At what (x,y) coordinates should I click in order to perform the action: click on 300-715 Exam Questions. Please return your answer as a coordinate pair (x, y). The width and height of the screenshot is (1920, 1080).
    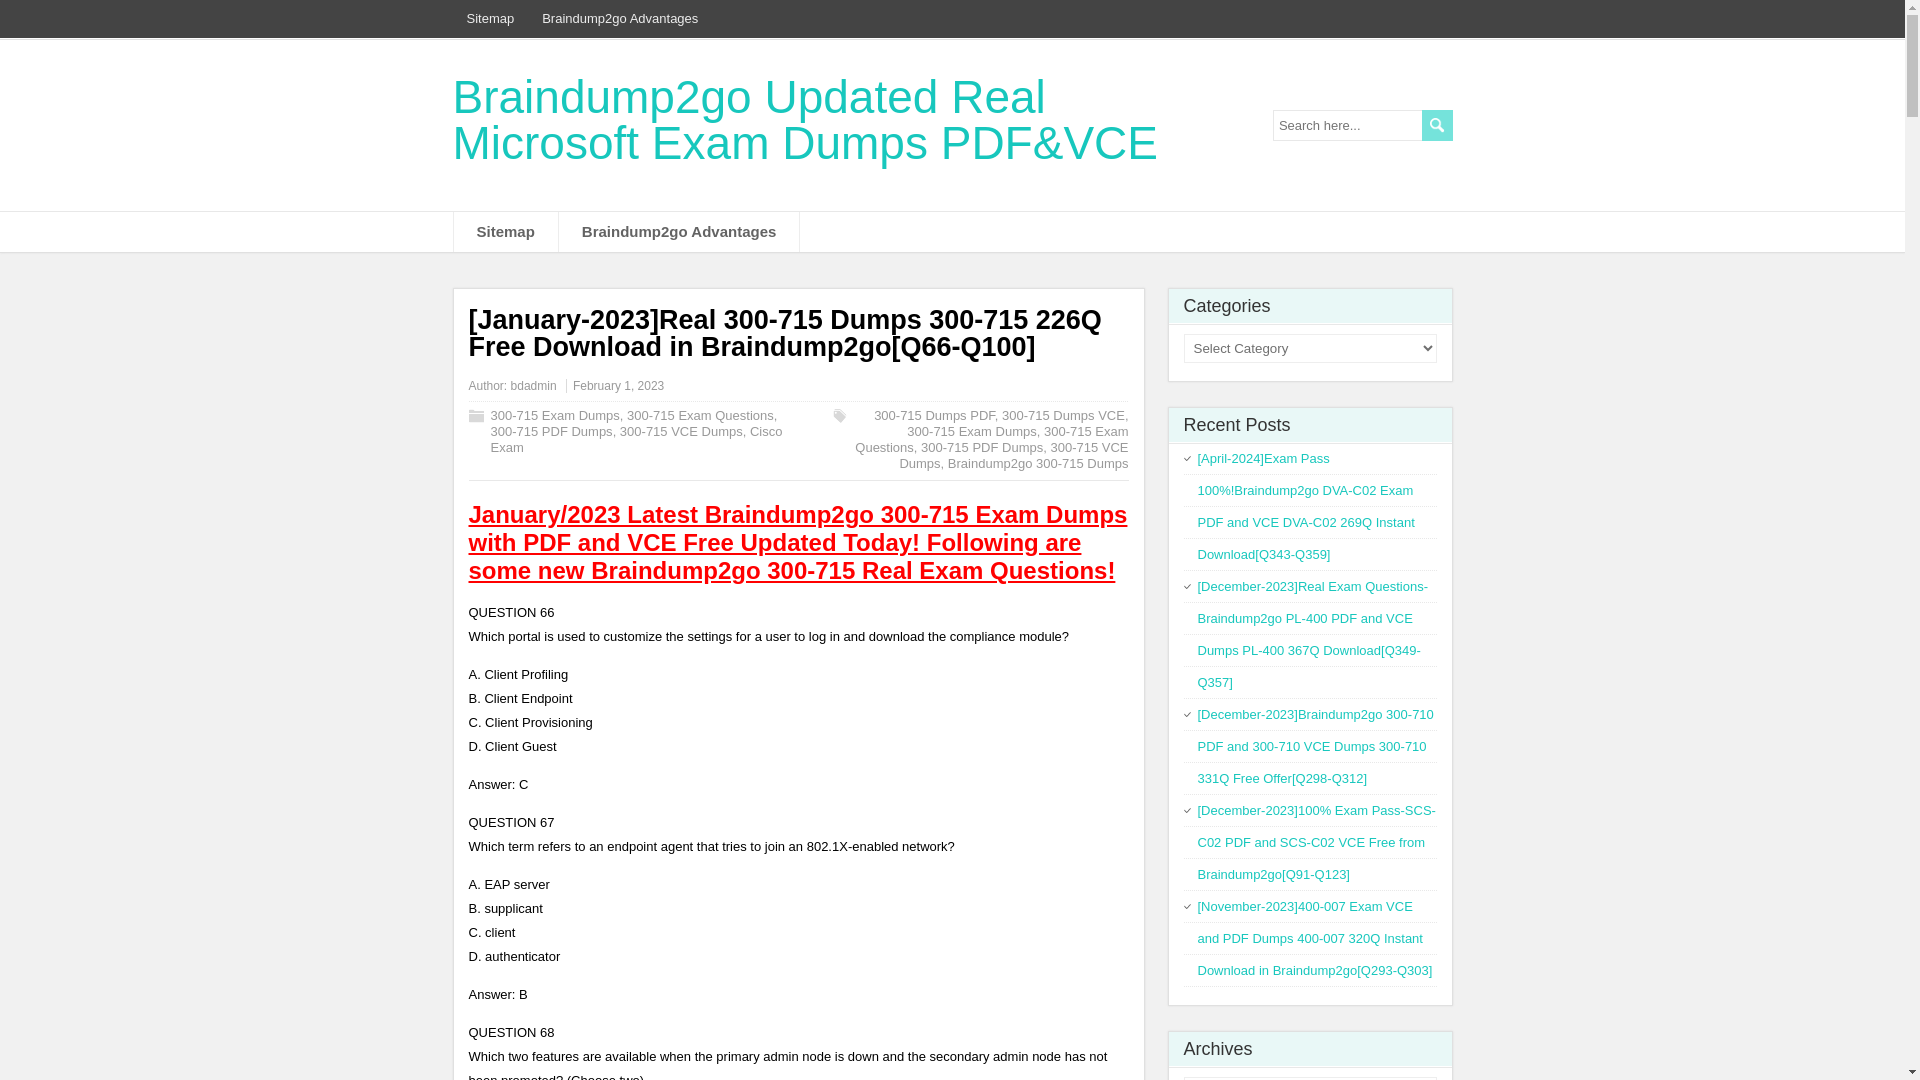
    Looking at the image, I should click on (991, 439).